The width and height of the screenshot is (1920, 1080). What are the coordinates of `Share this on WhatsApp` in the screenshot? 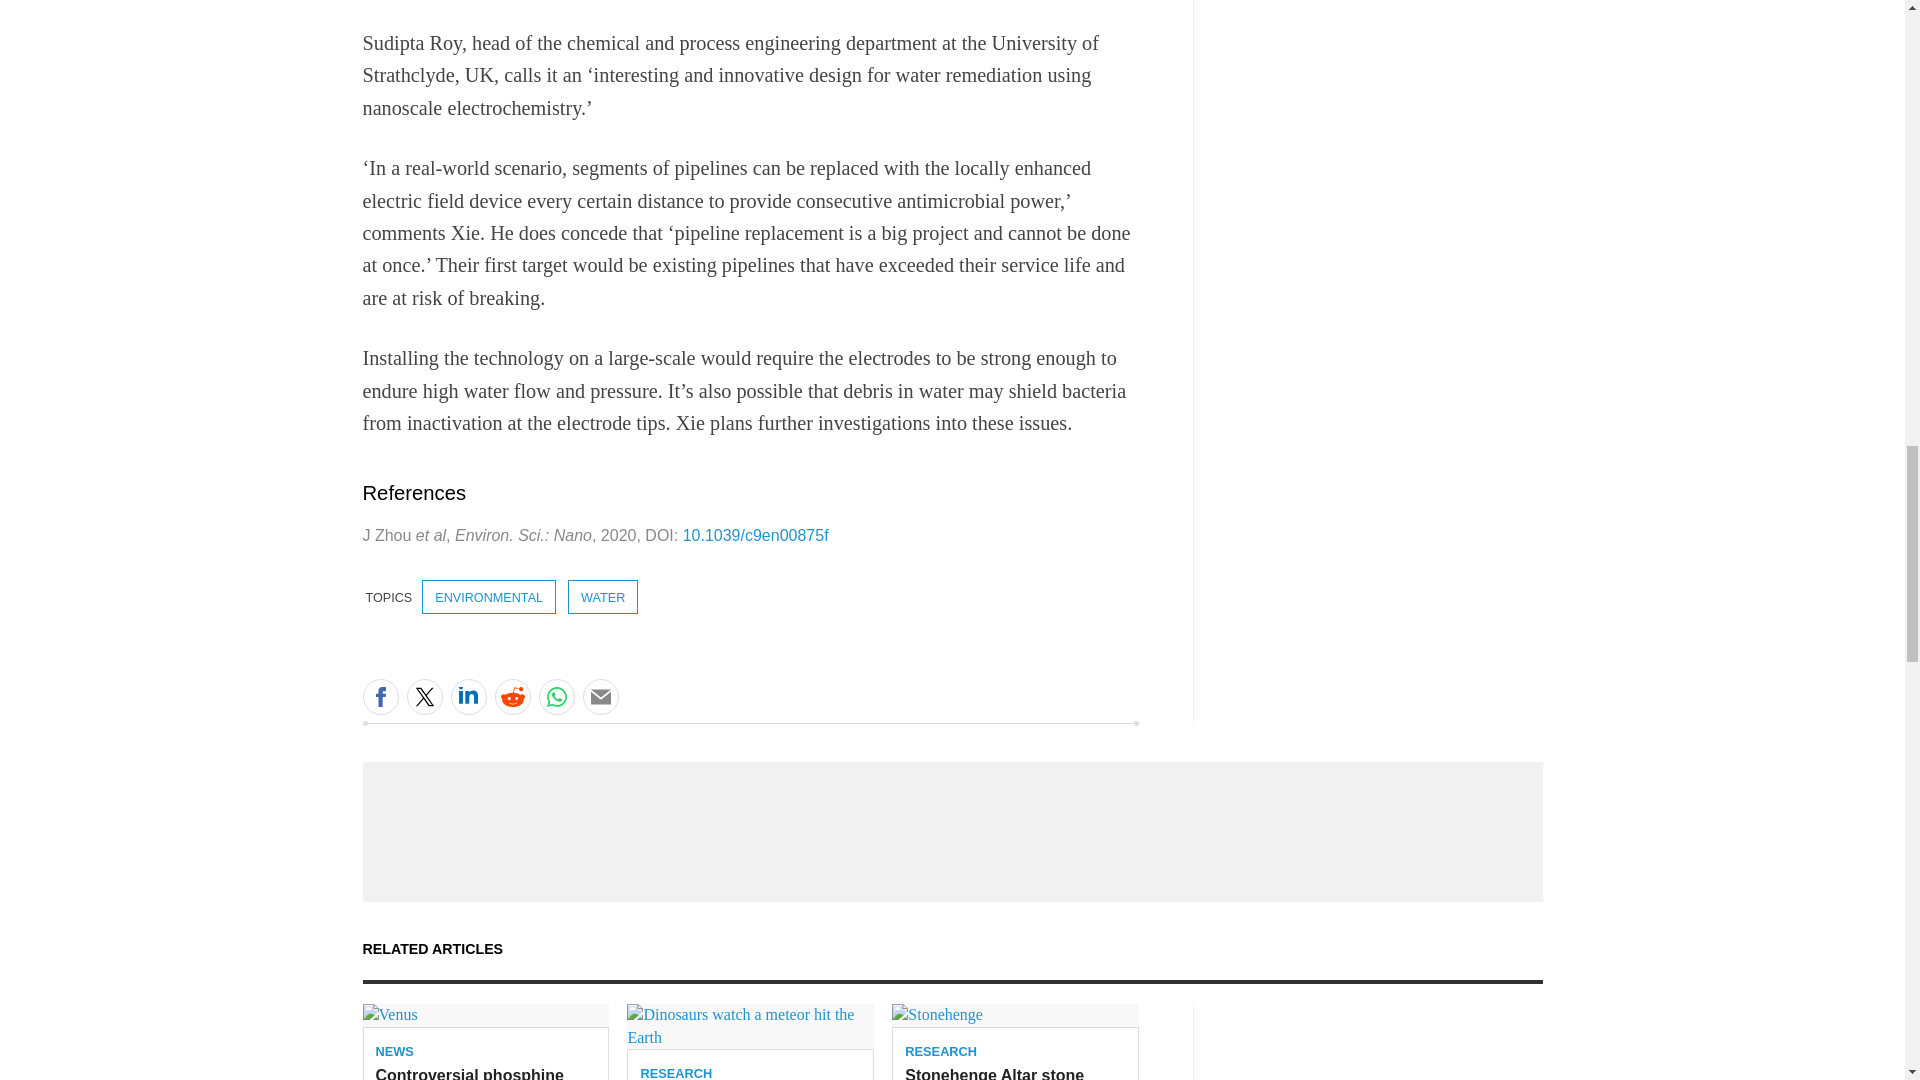 It's located at (556, 696).